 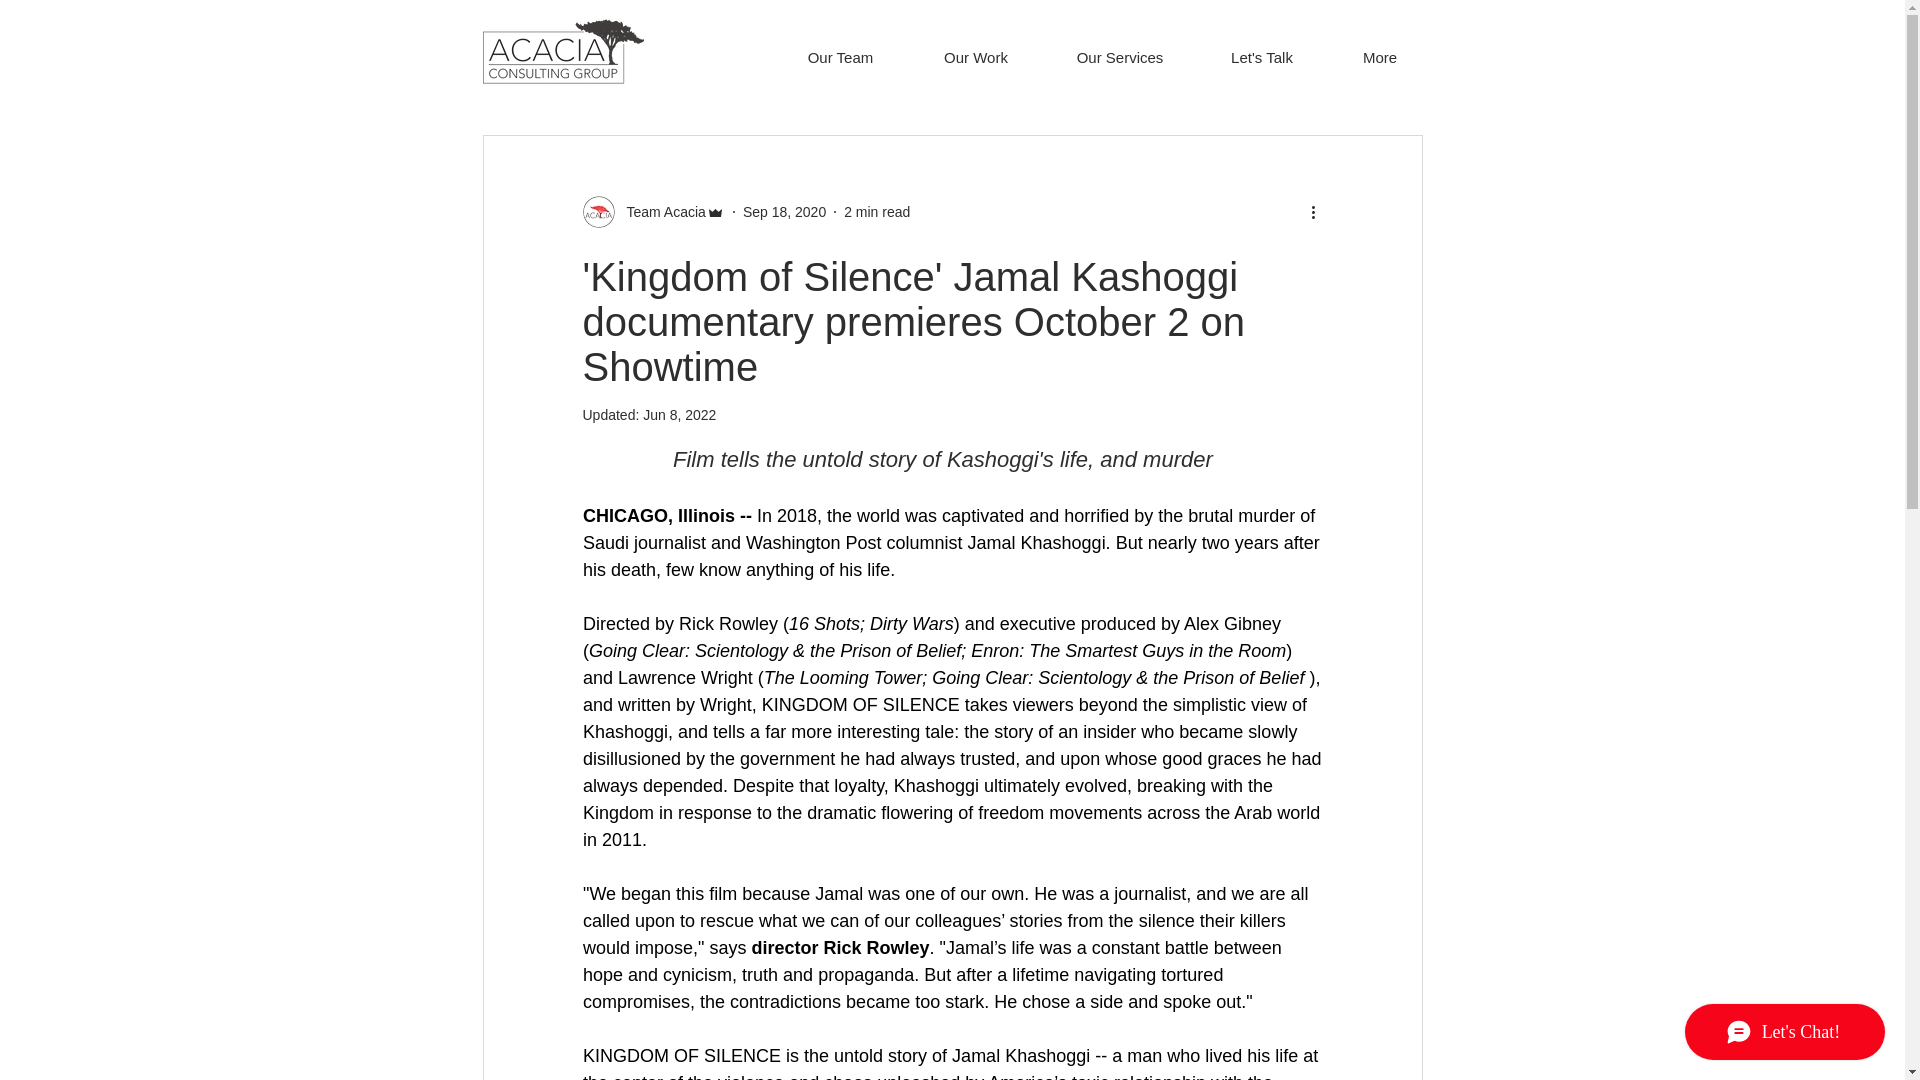 What do you see at coordinates (975, 58) in the screenshot?
I see `Our Work` at bounding box center [975, 58].